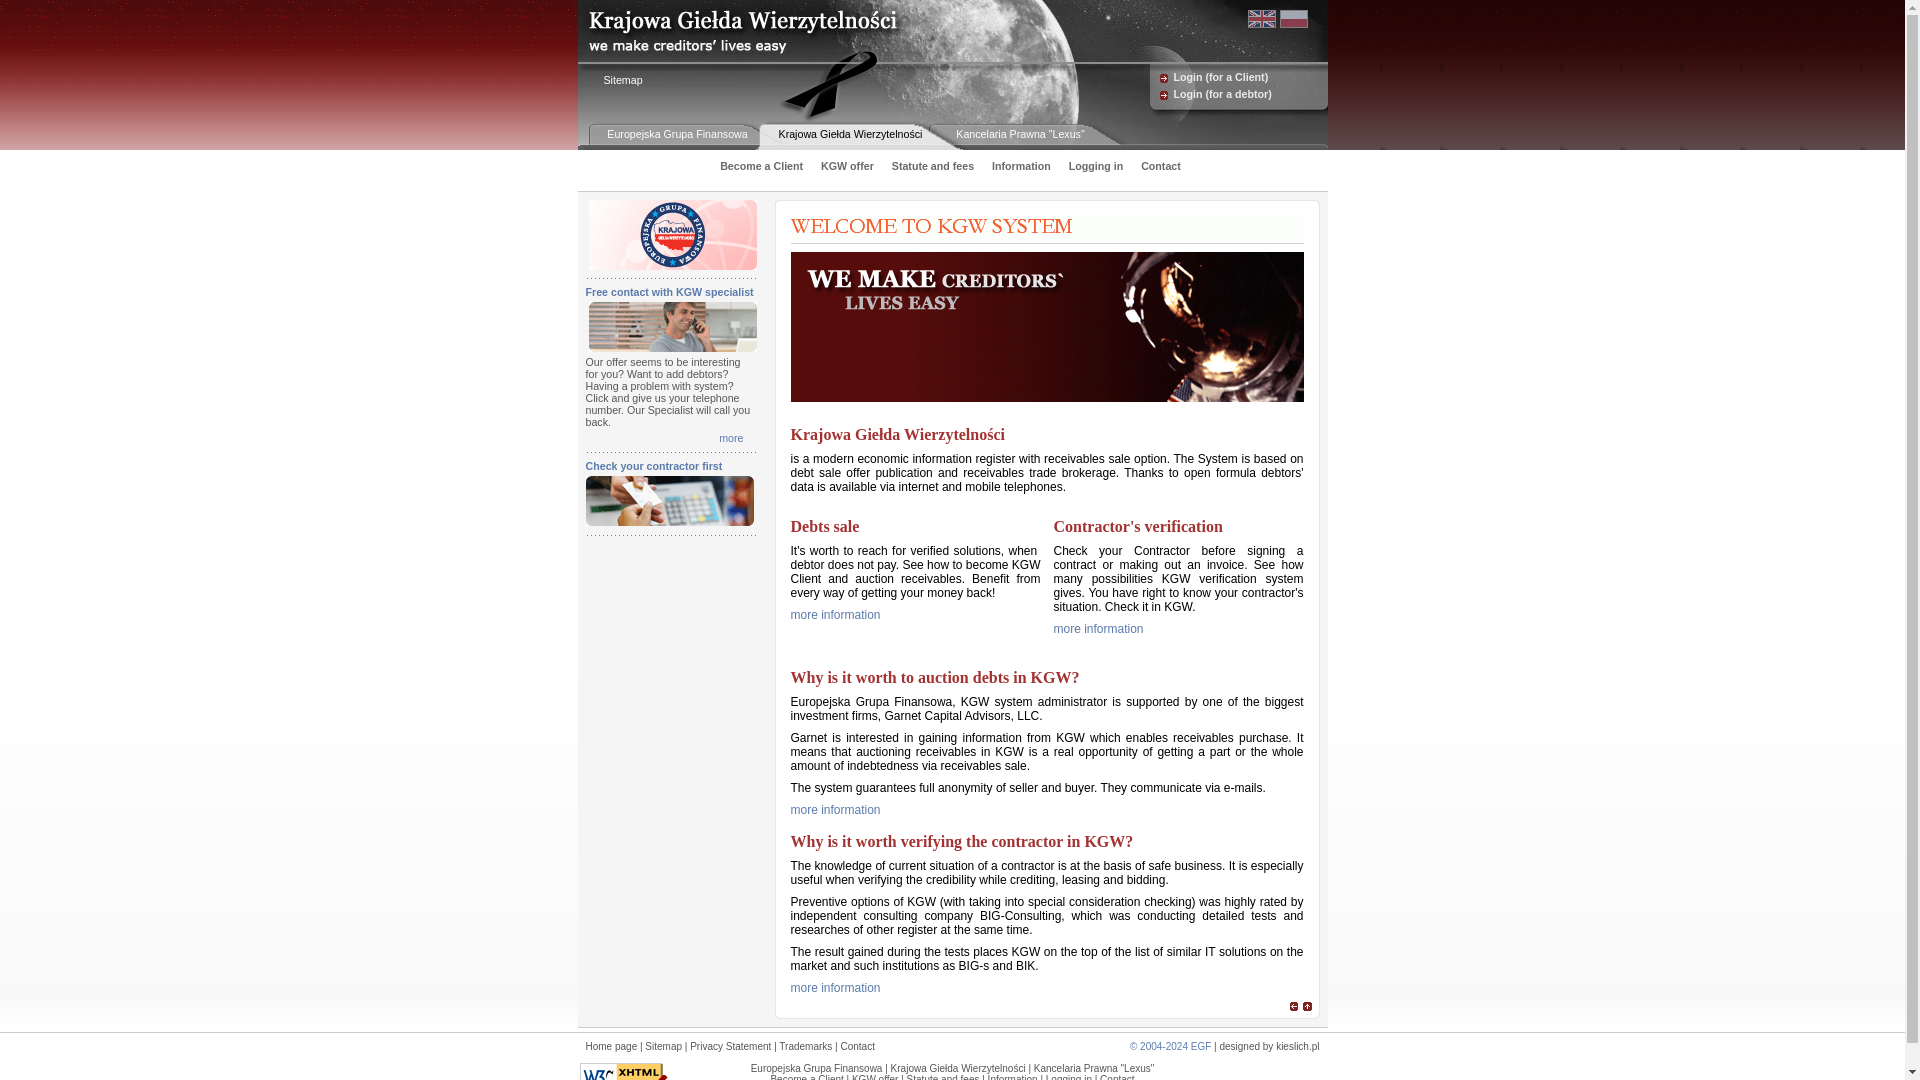 This screenshot has height=1080, width=1920. What do you see at coordinates (736, 438) in the screenshot?
I see `Free consultations with KGW specialist` at bounding box center [736, 438].